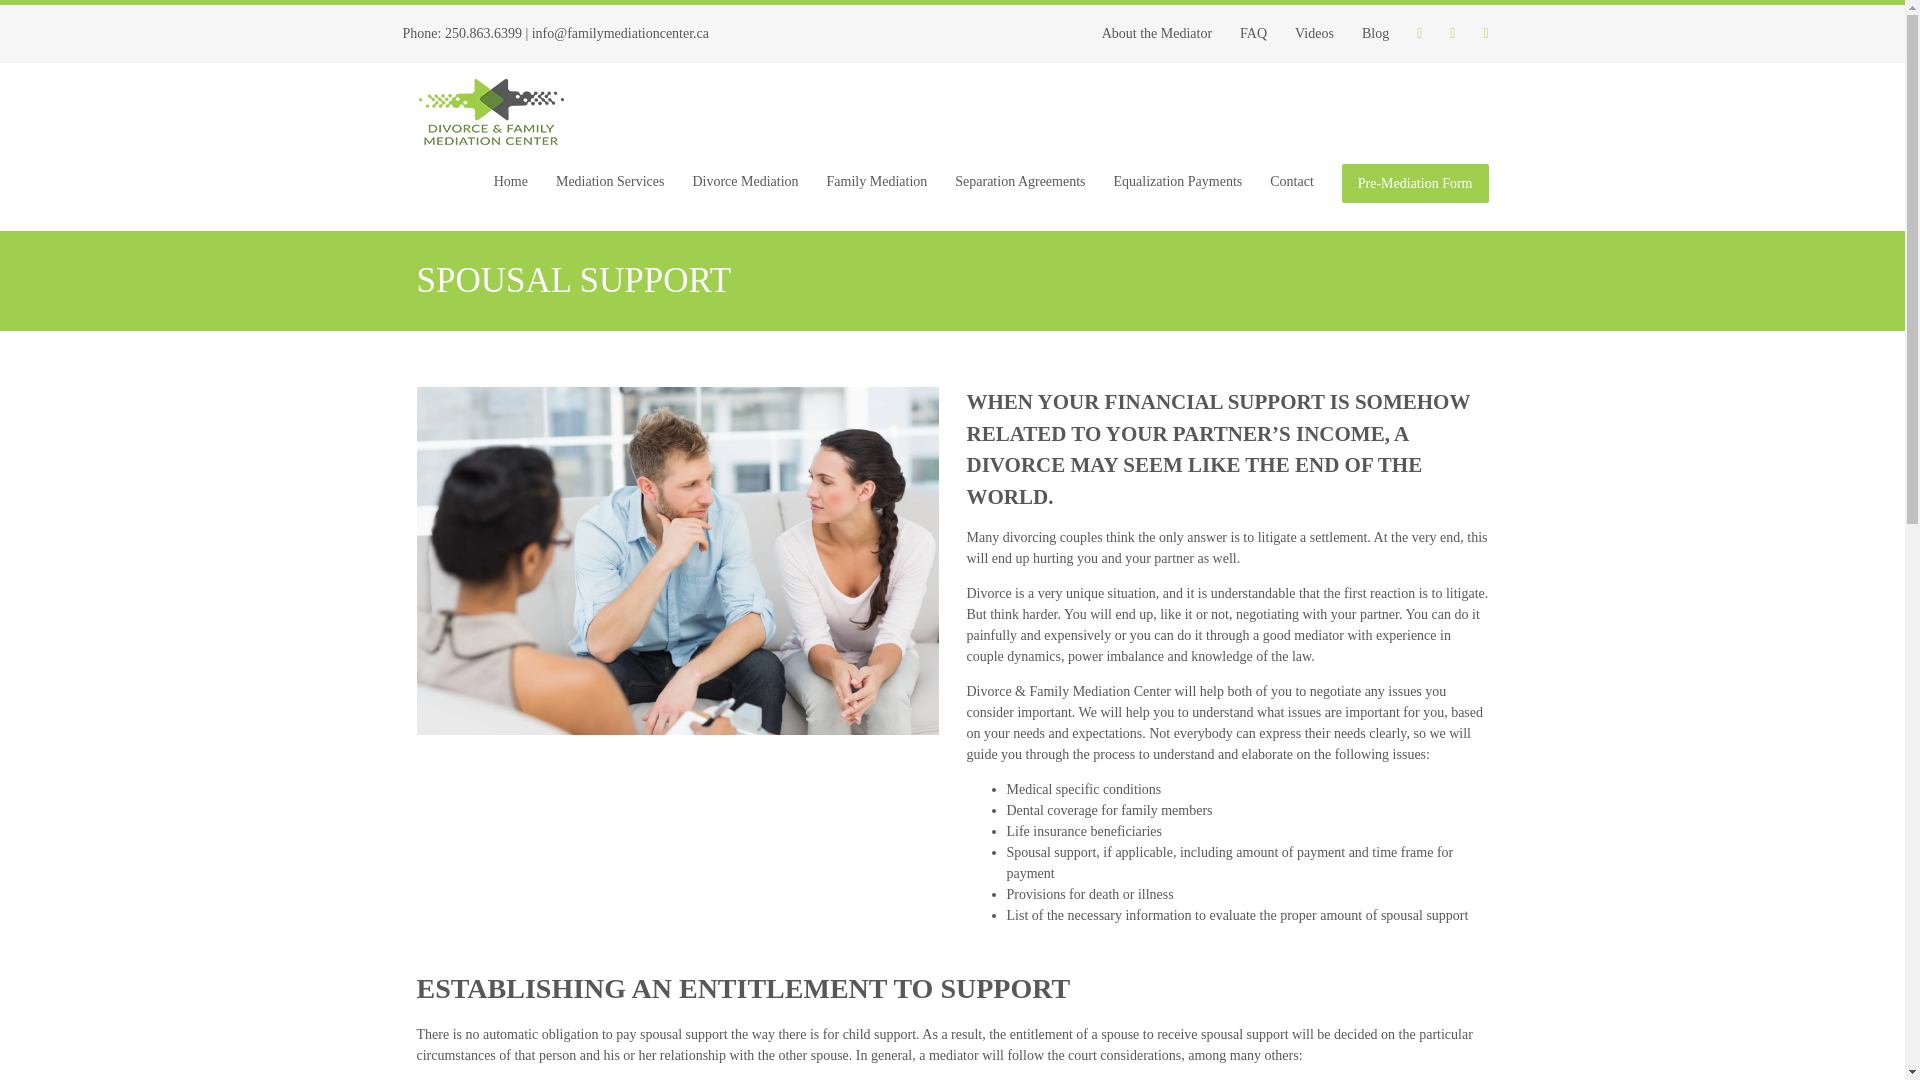  What do you see at coordinates (510, 182) in the screenshot?
I see `Home` at bounding box center [510, 182].